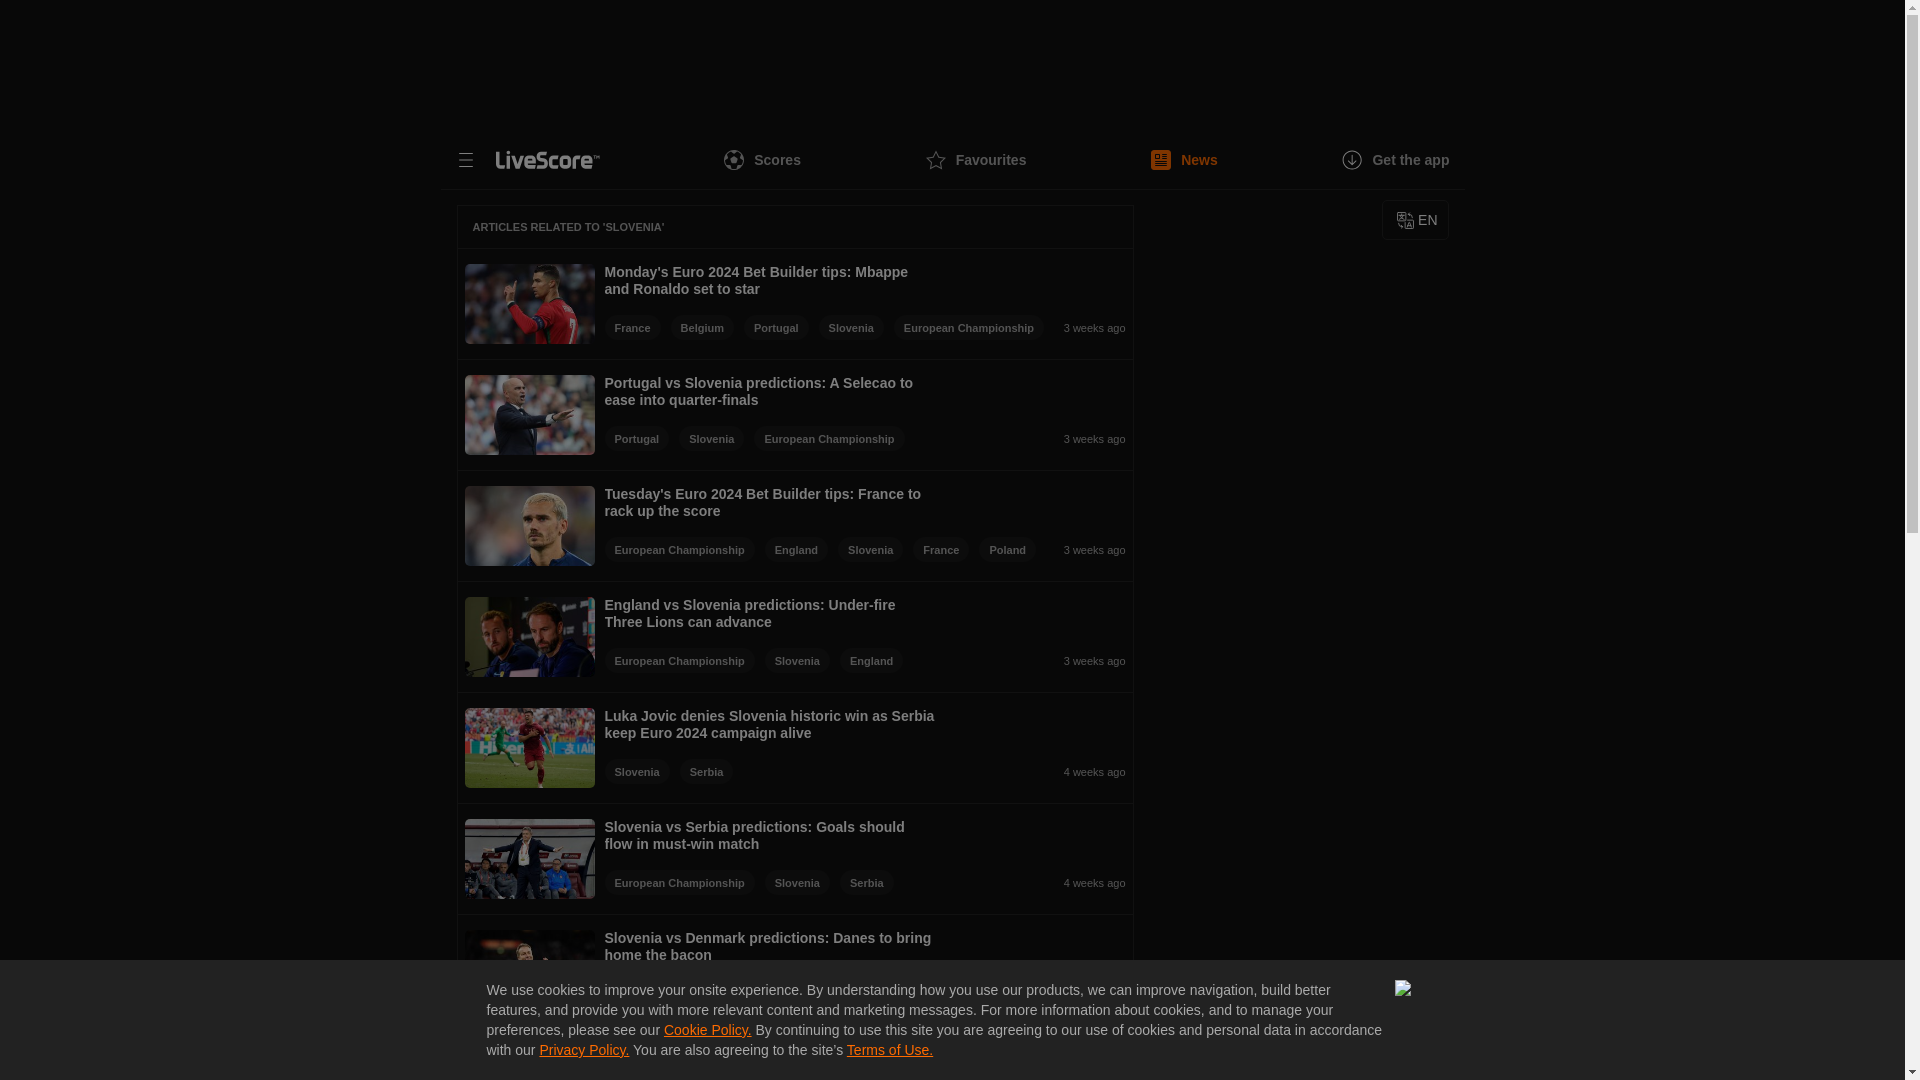 This screenshot has height=1080, width=1920. Describe the element at coordinates (1086, 549) in the screenshot. I see `3 weeks ago` at that location.